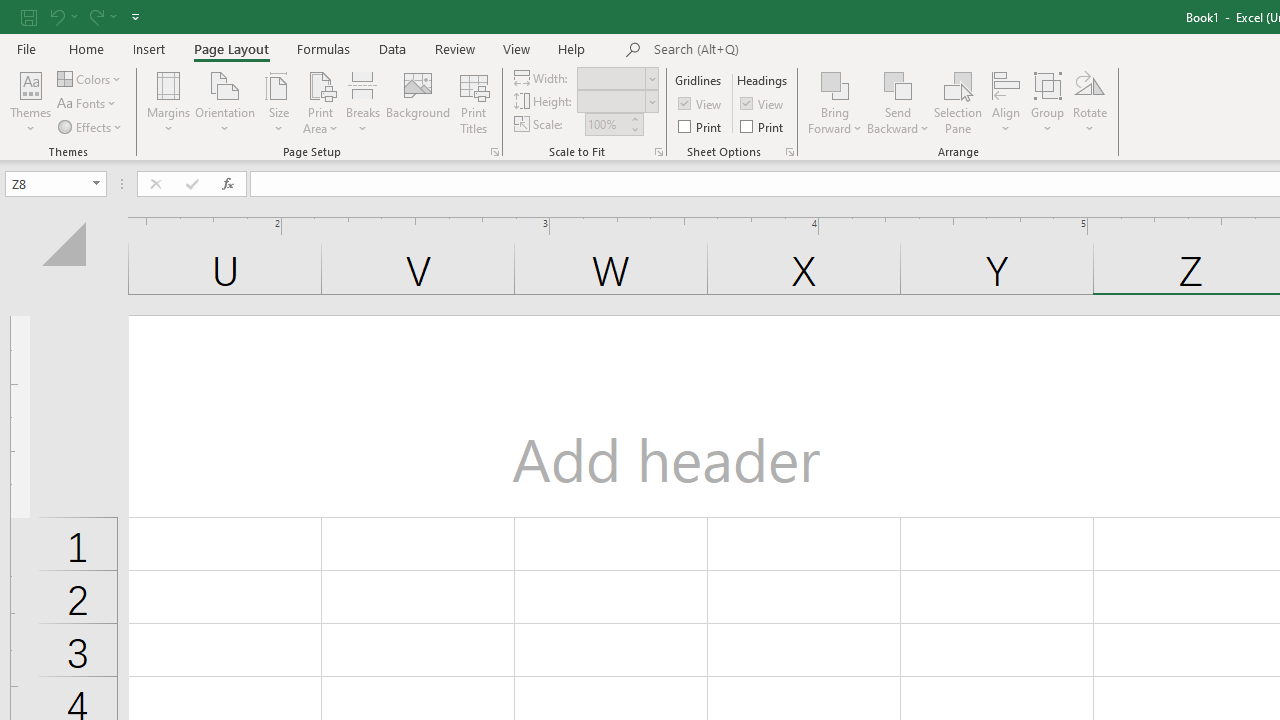 This screenshot has height=720, width=1280. Describe the element at coordinates (474, 102) in the screenshot. I see `Print Titles` at that location.